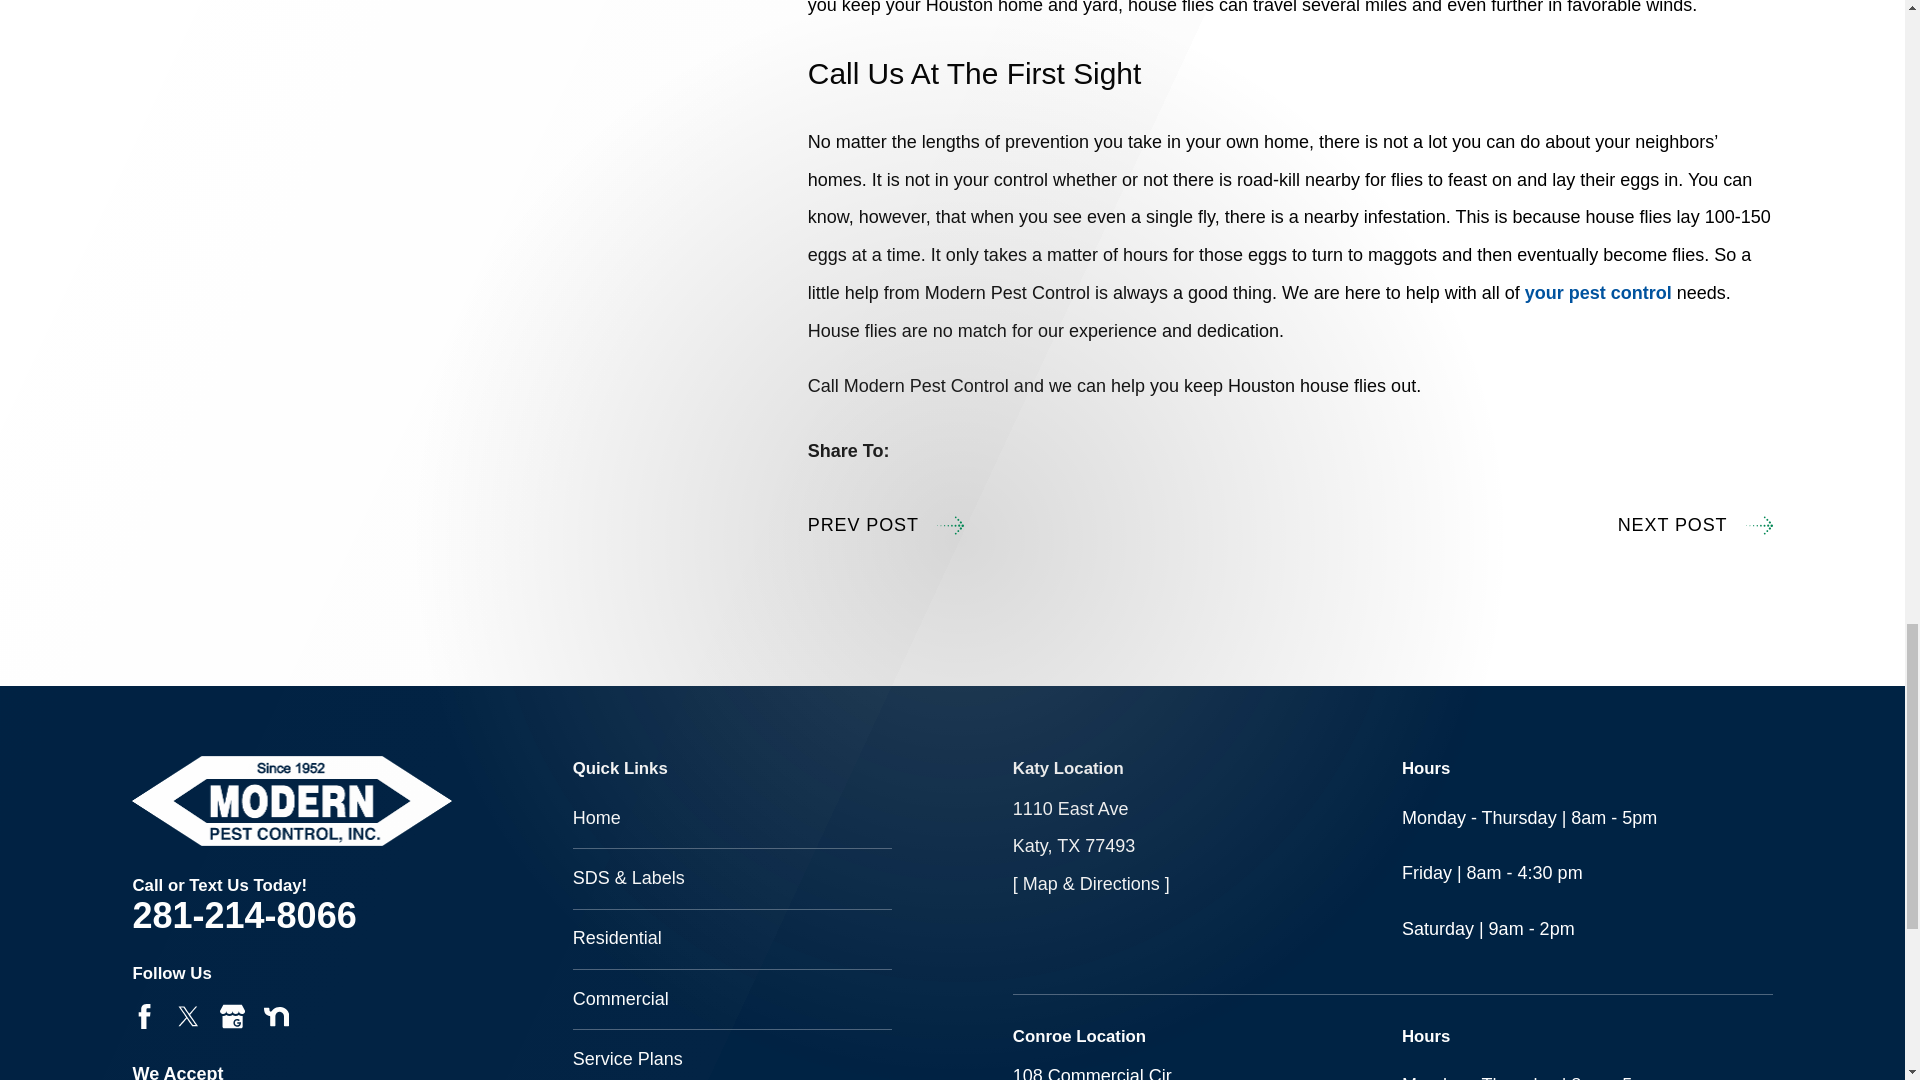 This screenshot has width=1920, height=1080. What do you see at coordinates (144, 1016) in the screenshot?
I see `Facebook` at bounding box center [144, 1016].